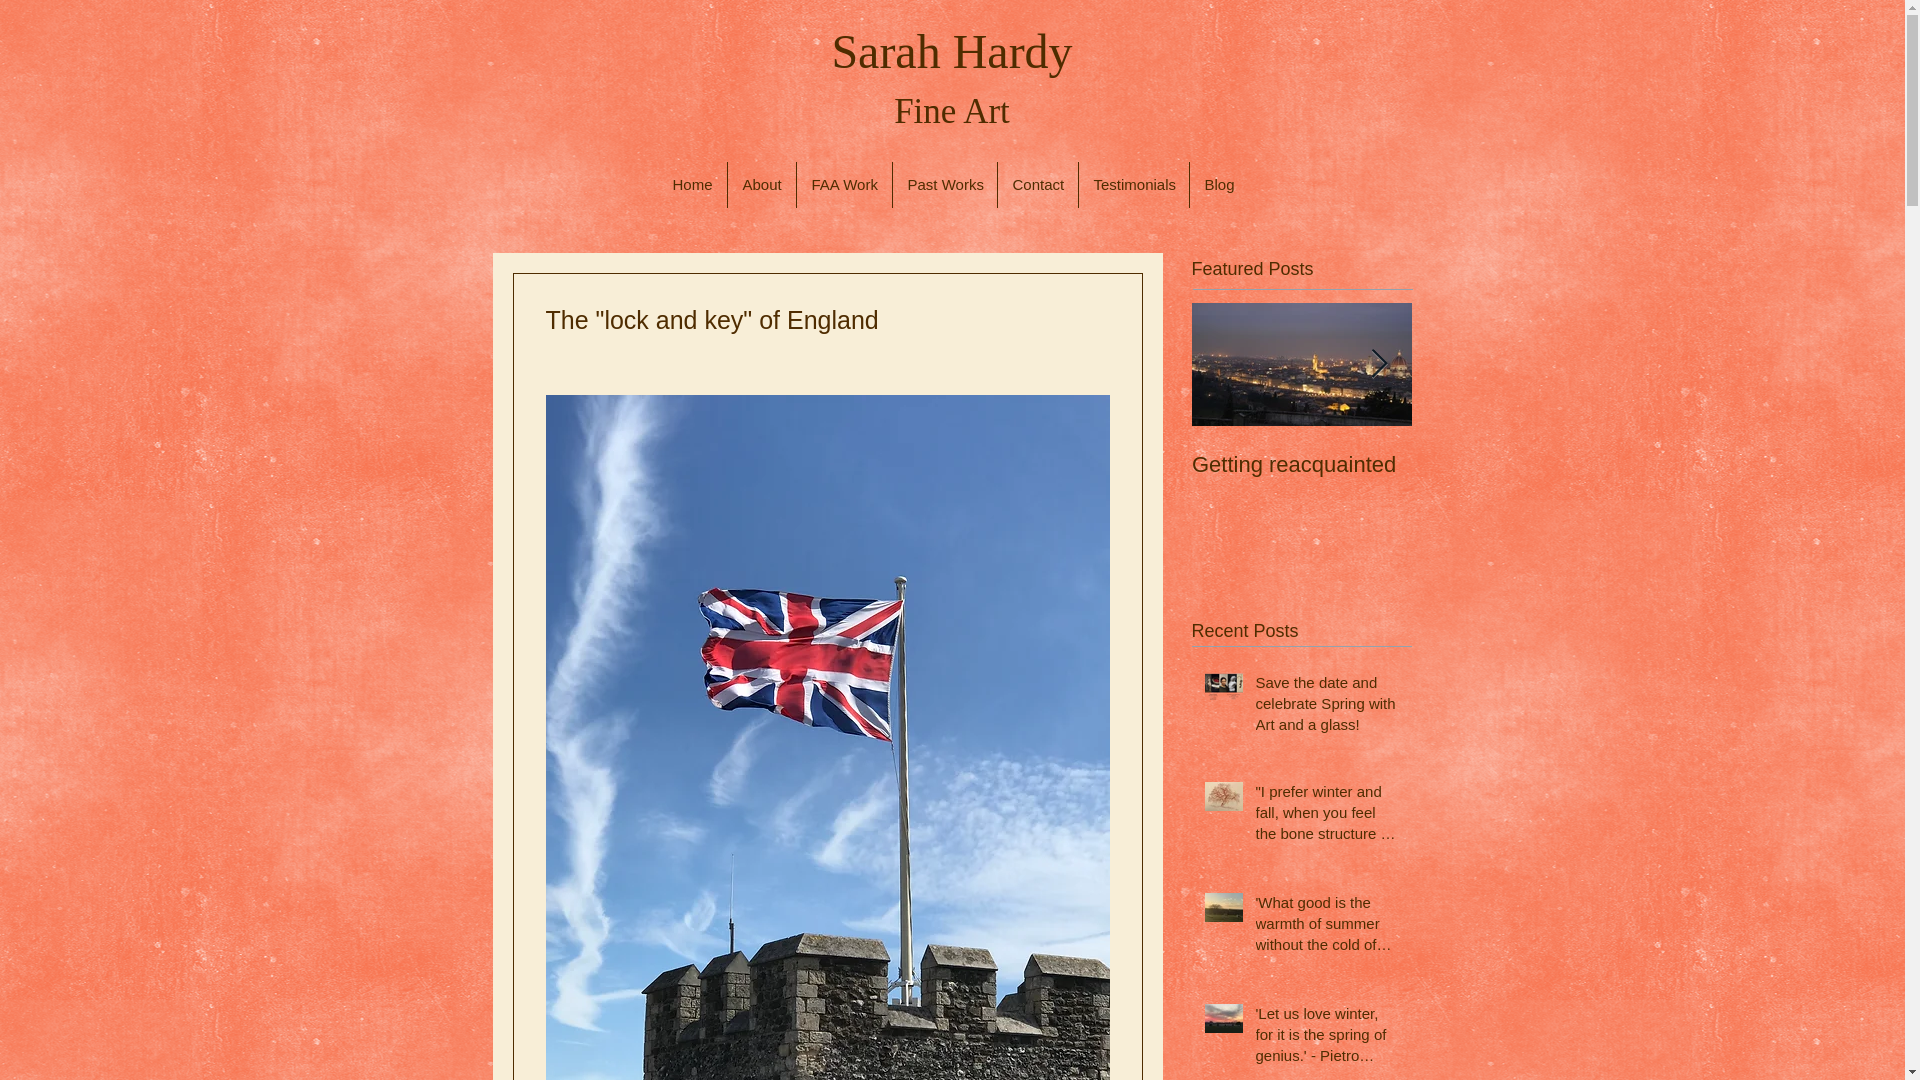 The height and width of the screenshot is (1080, 1920). Describe the element at coordinates (1038, 185) in the screenshot. I see `Contact` at that location.